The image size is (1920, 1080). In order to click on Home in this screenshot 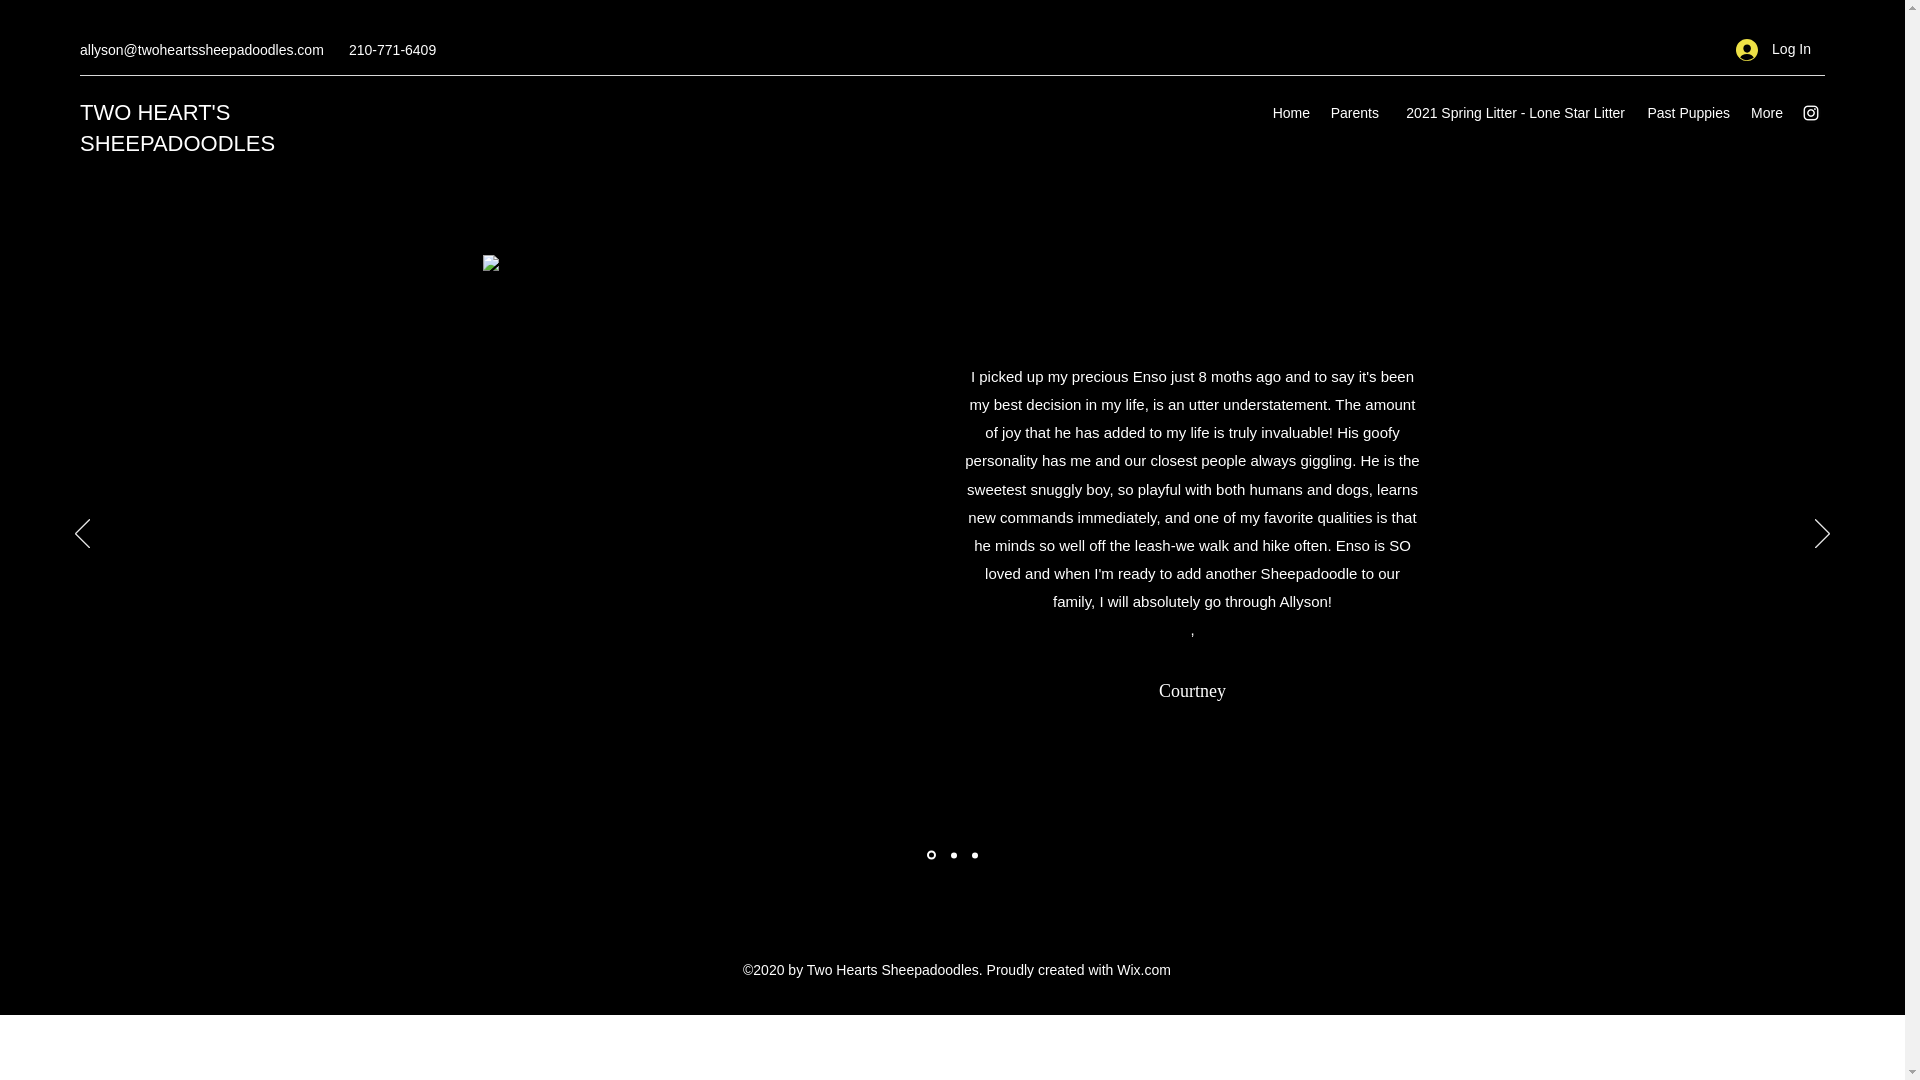, I will do `click(1290, 113)`.